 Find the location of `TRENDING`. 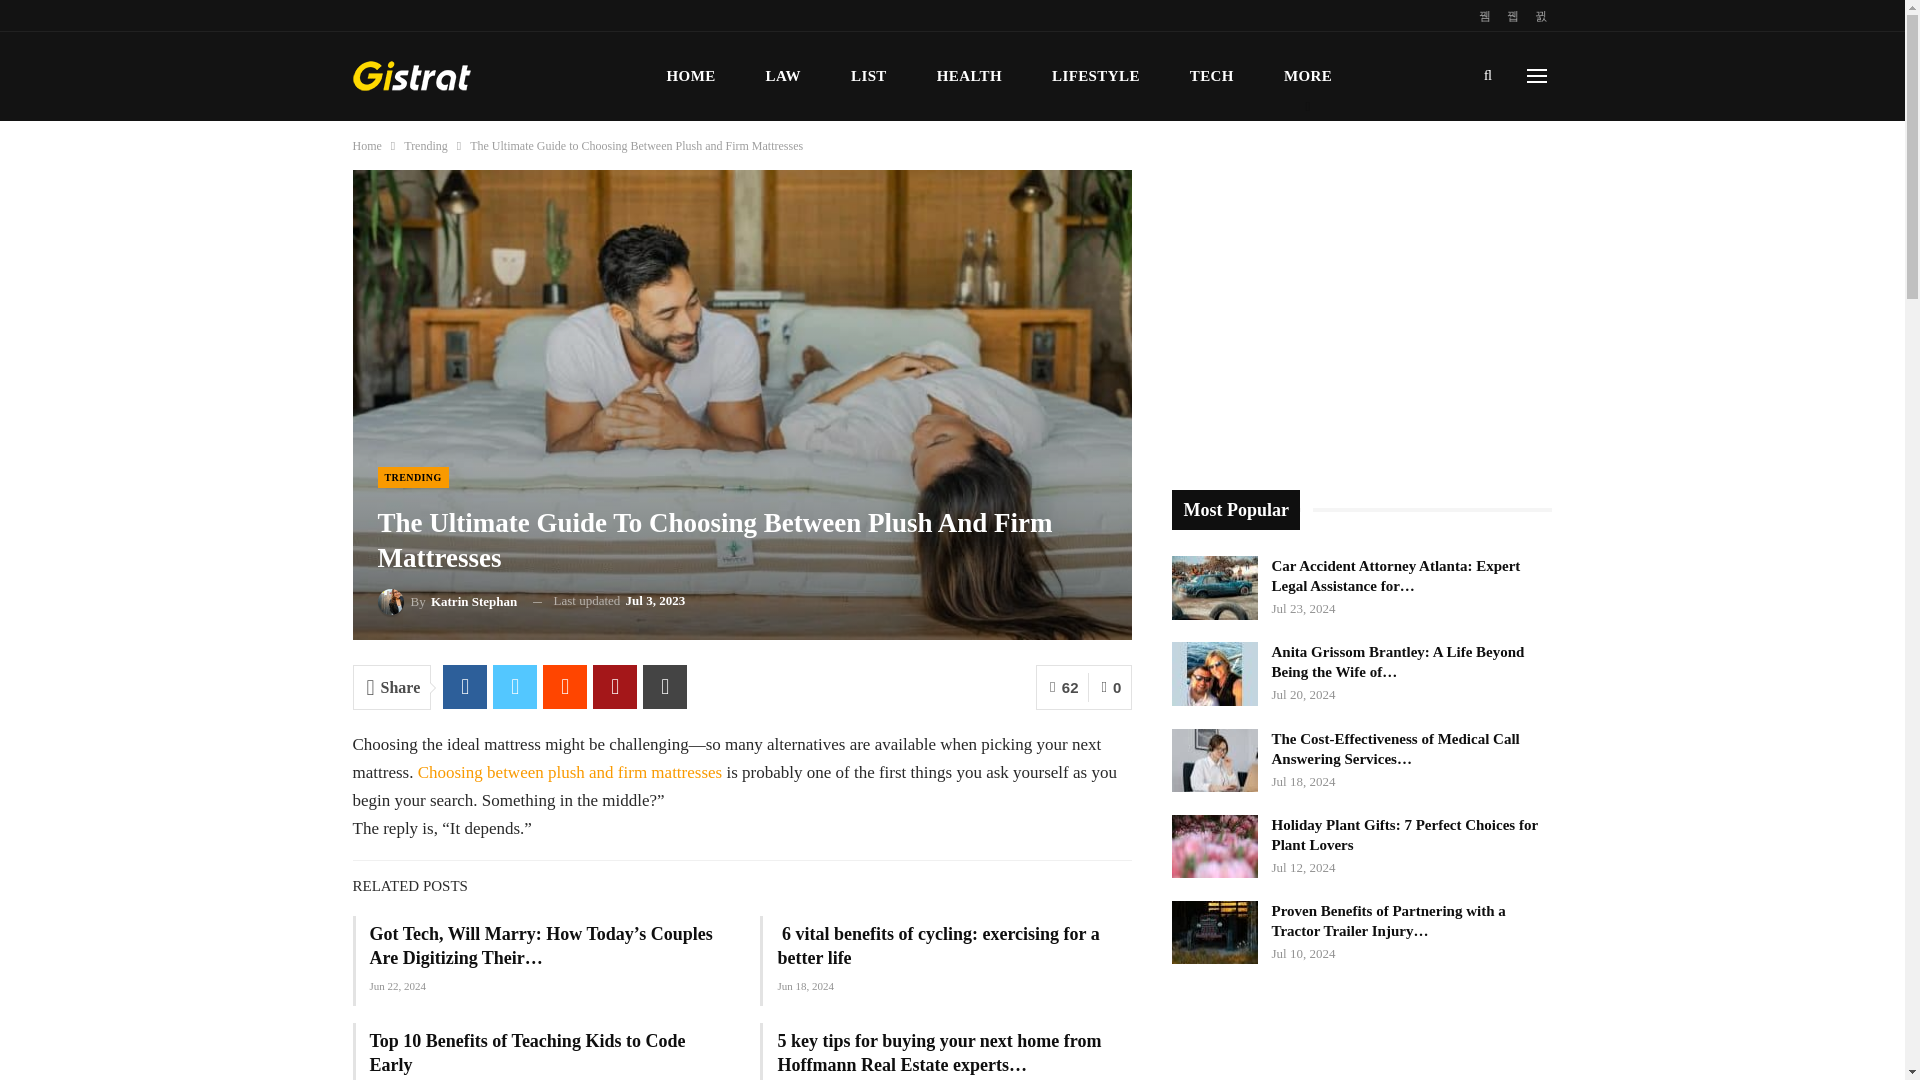

TRENDING is located at coordinates (414, 477).